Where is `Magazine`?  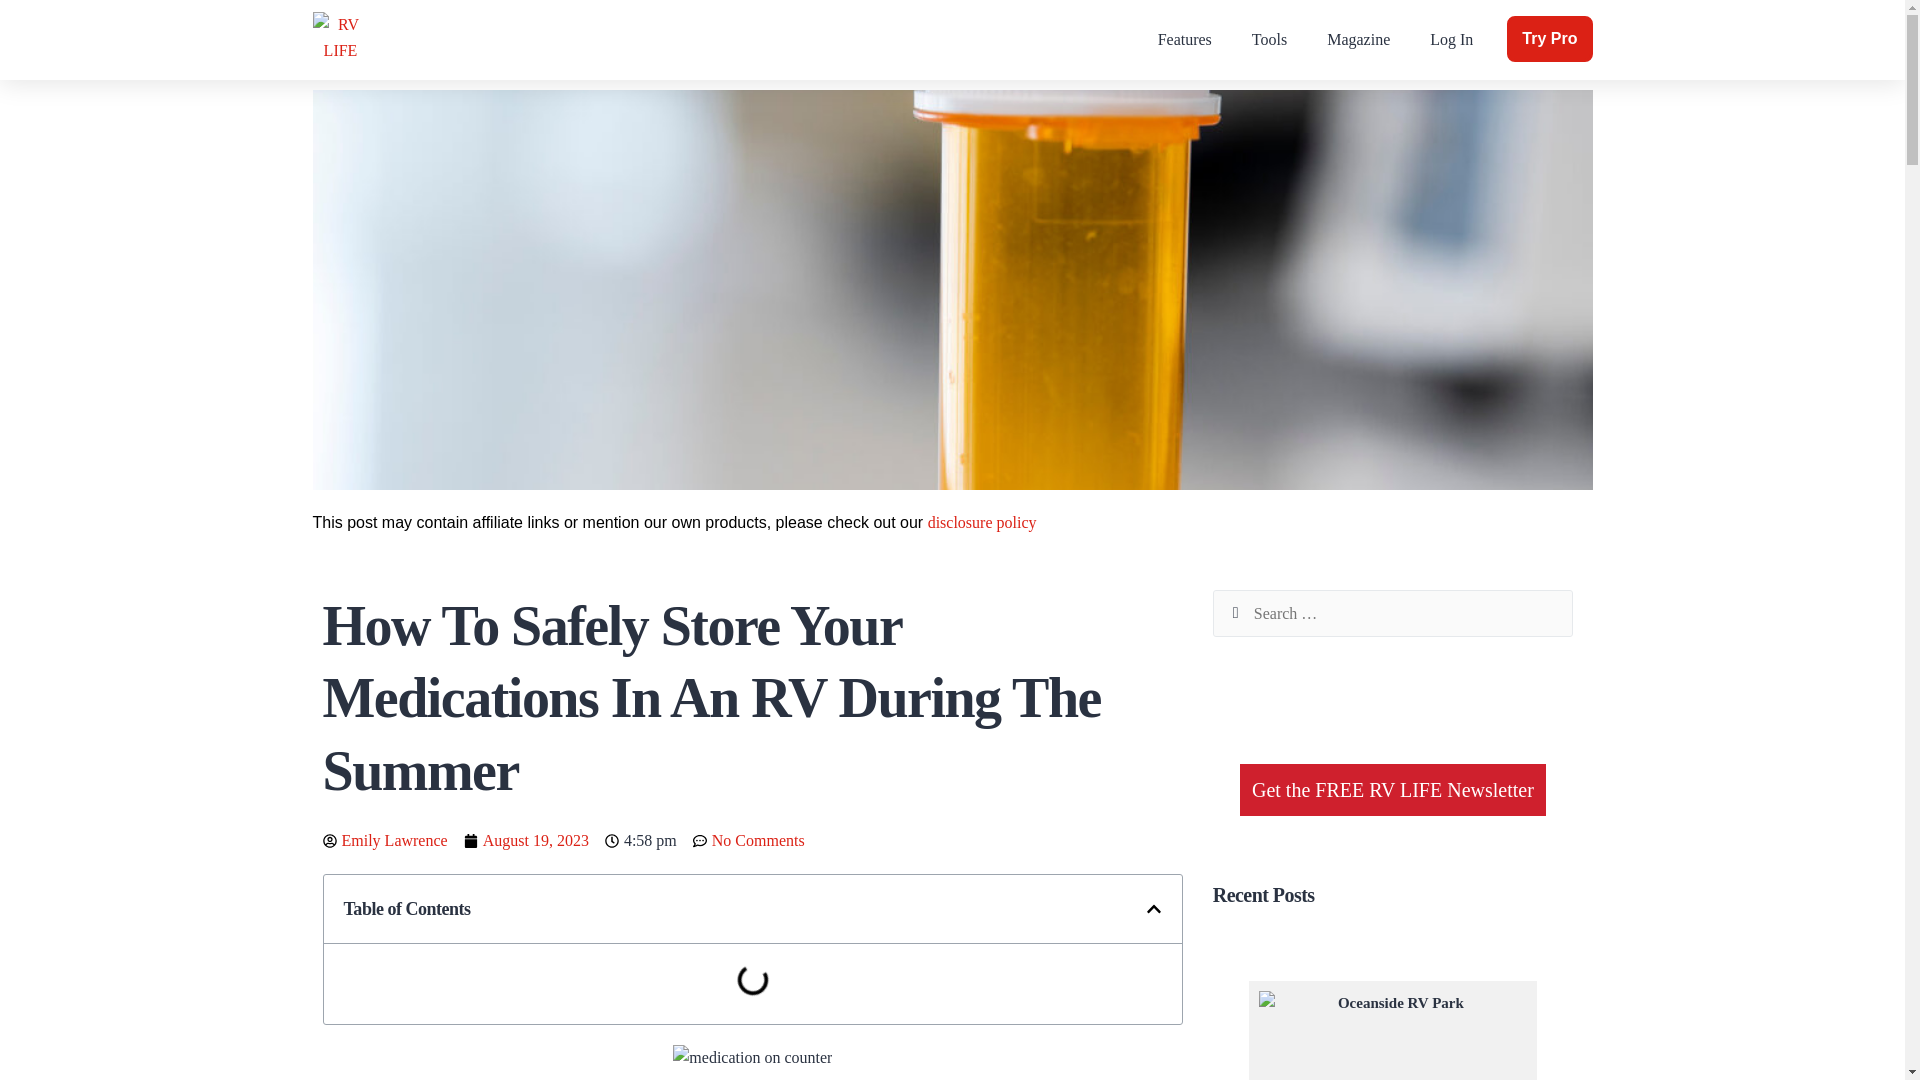 Magazine is located at coordinates (1358, 40).